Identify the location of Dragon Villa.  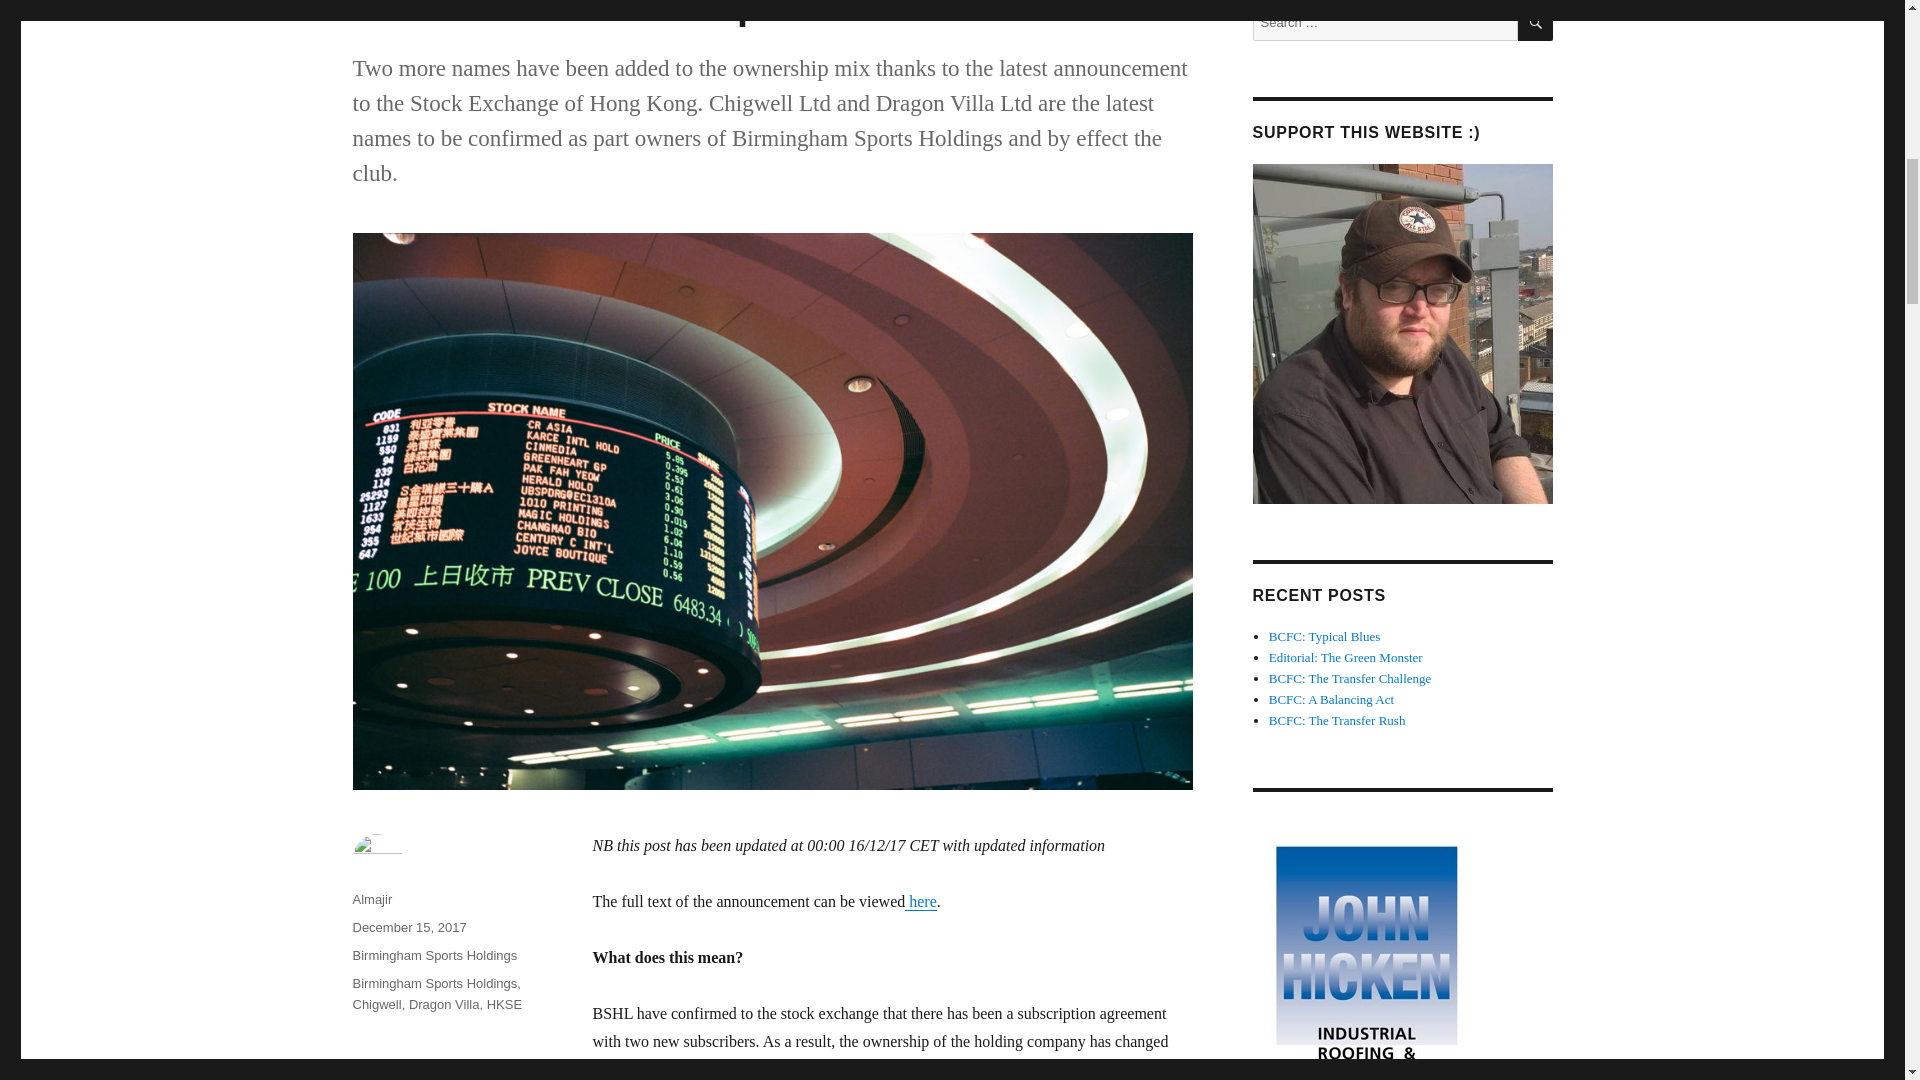
(444, 1004).